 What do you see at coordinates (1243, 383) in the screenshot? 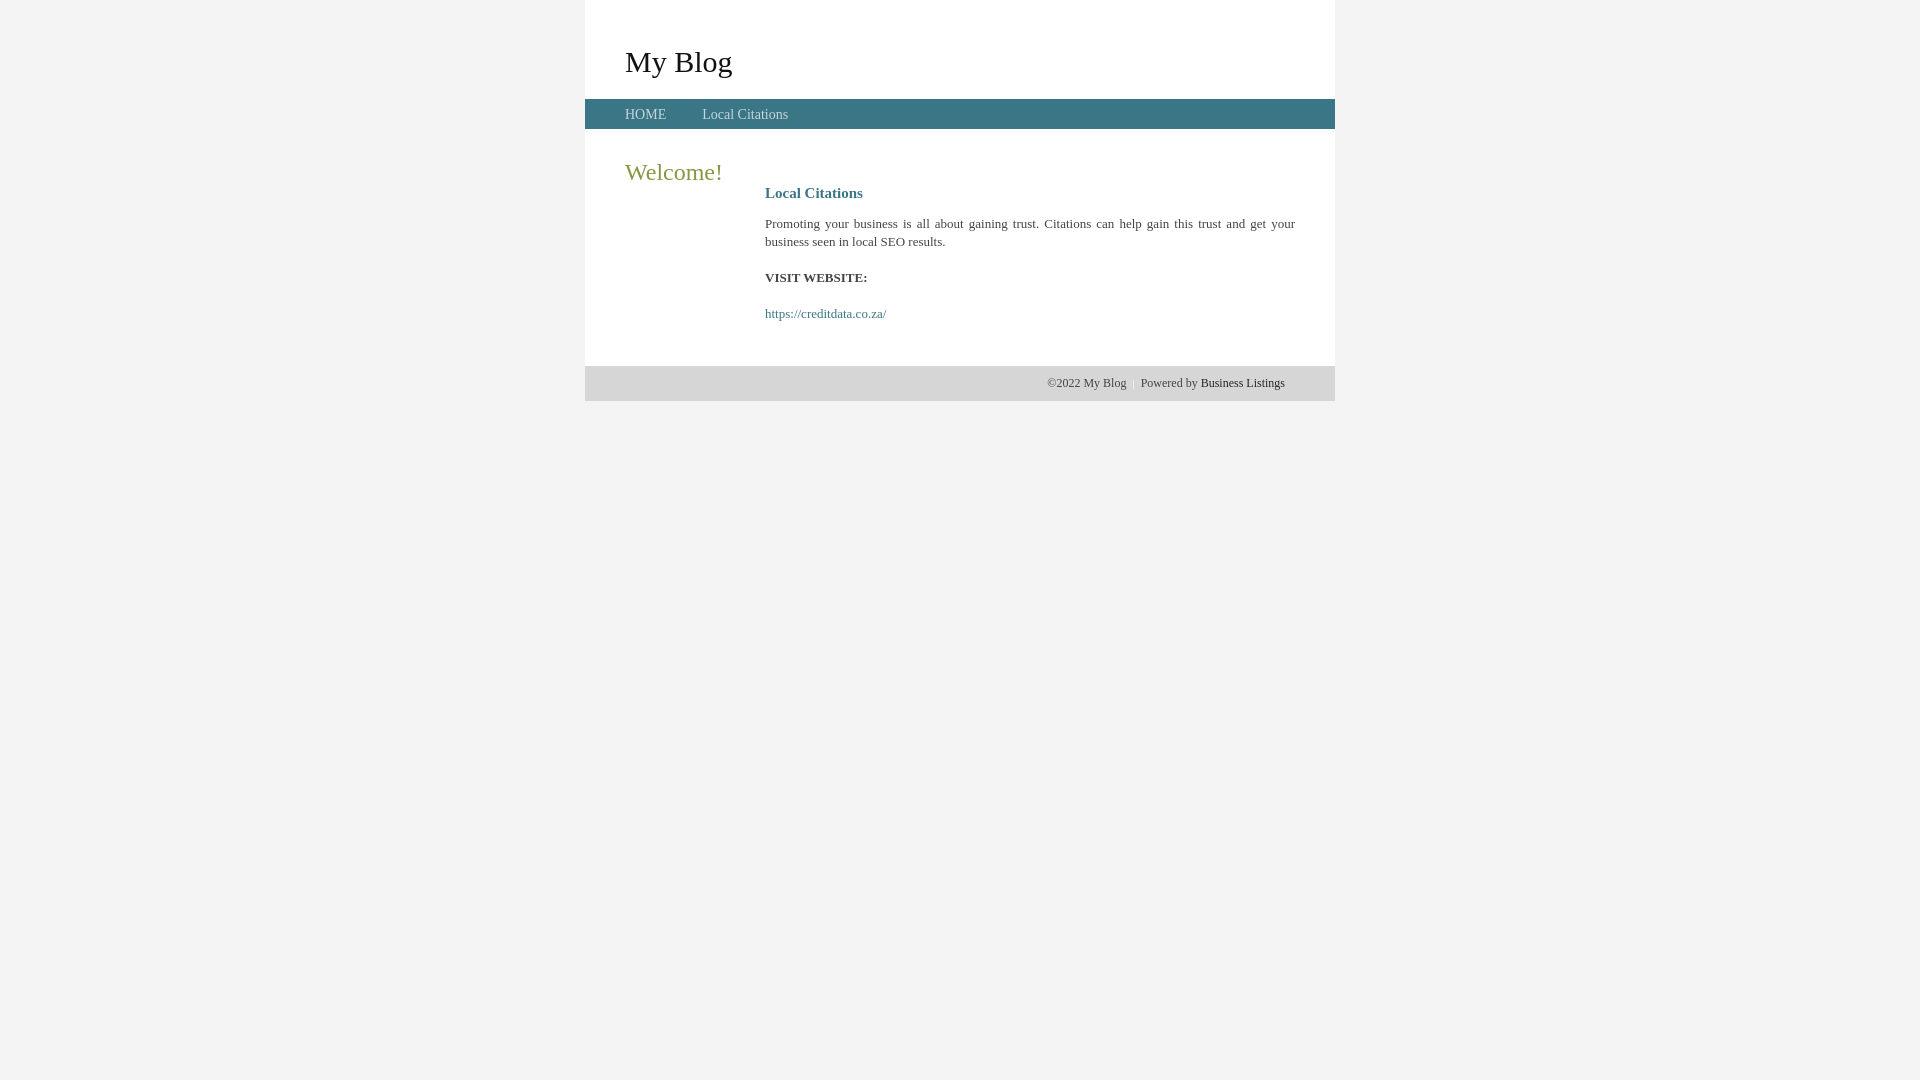
I see `Business Listings` at bounding box center [1243, 383].